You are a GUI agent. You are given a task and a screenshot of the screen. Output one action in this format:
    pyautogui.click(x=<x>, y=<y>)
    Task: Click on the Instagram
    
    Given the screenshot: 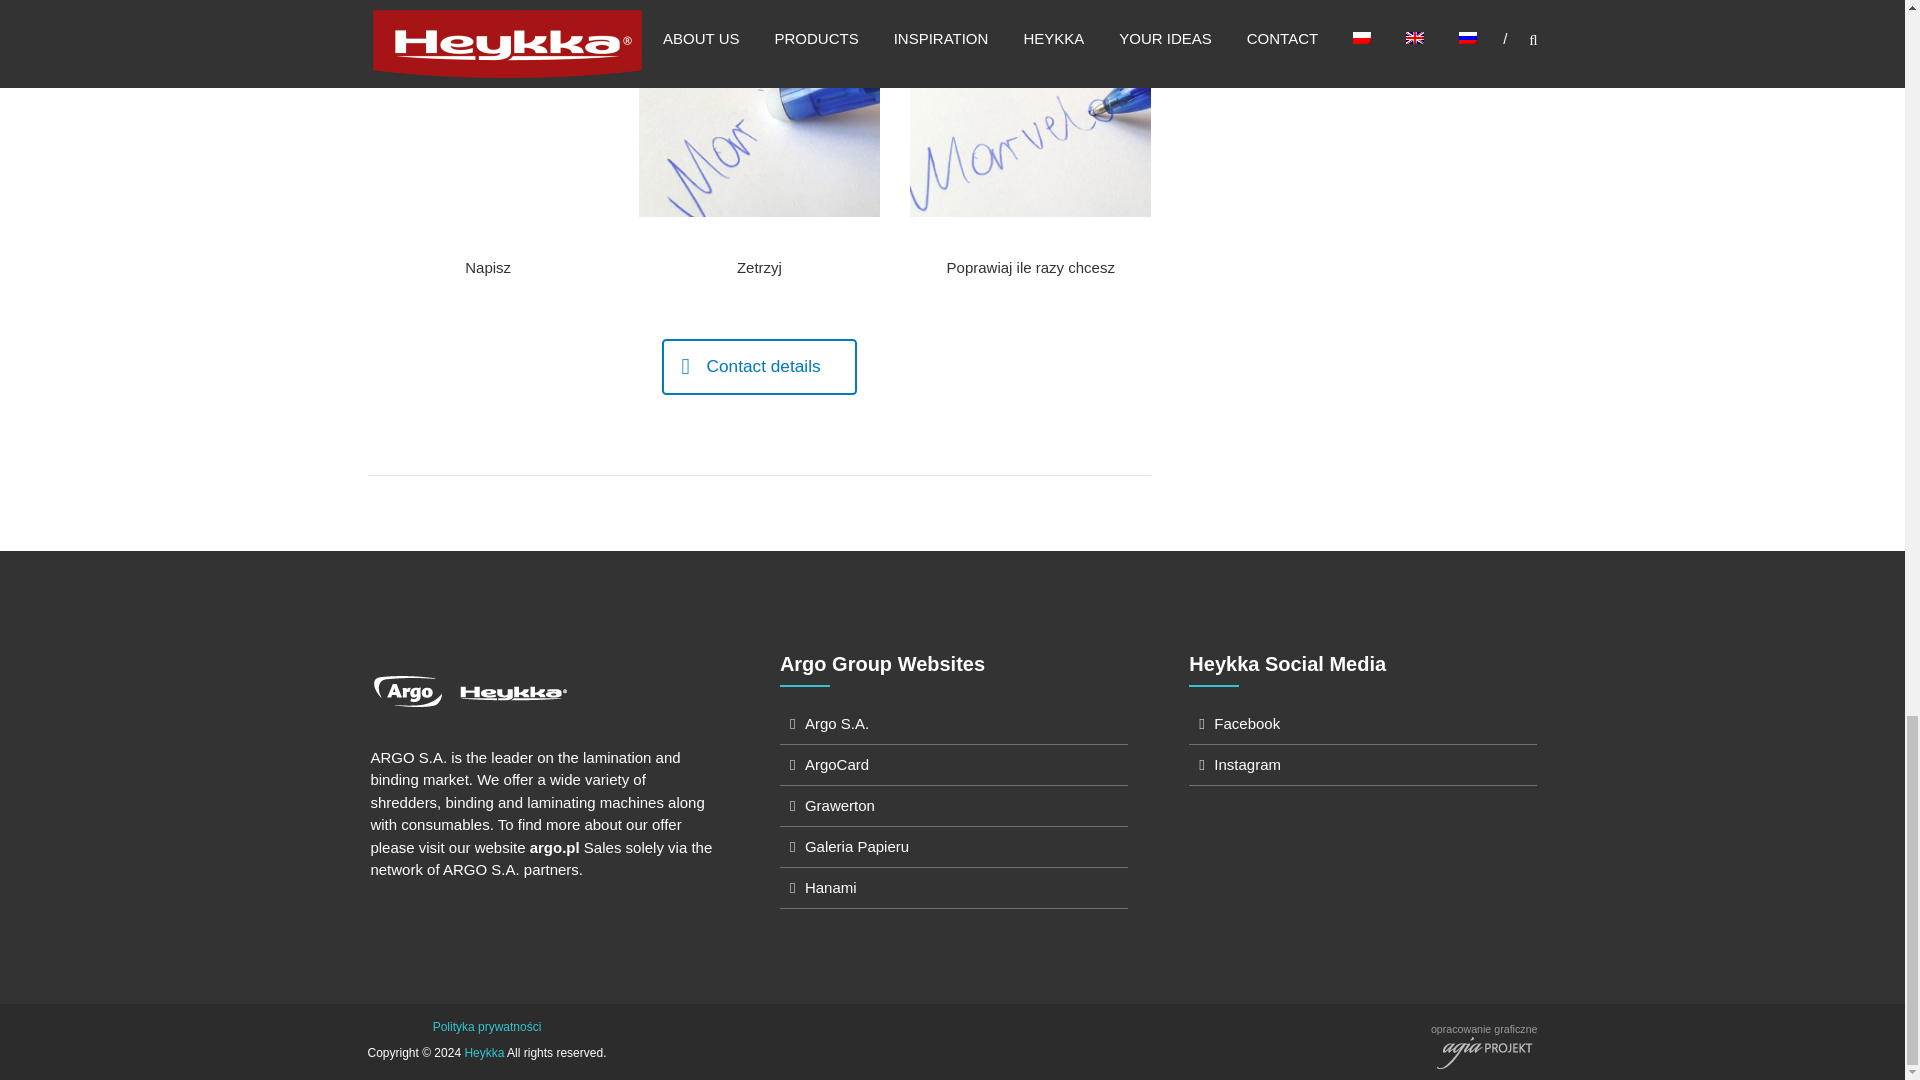 What is the action you would take?
    pyautogui.click(x=1246, y=764)
    